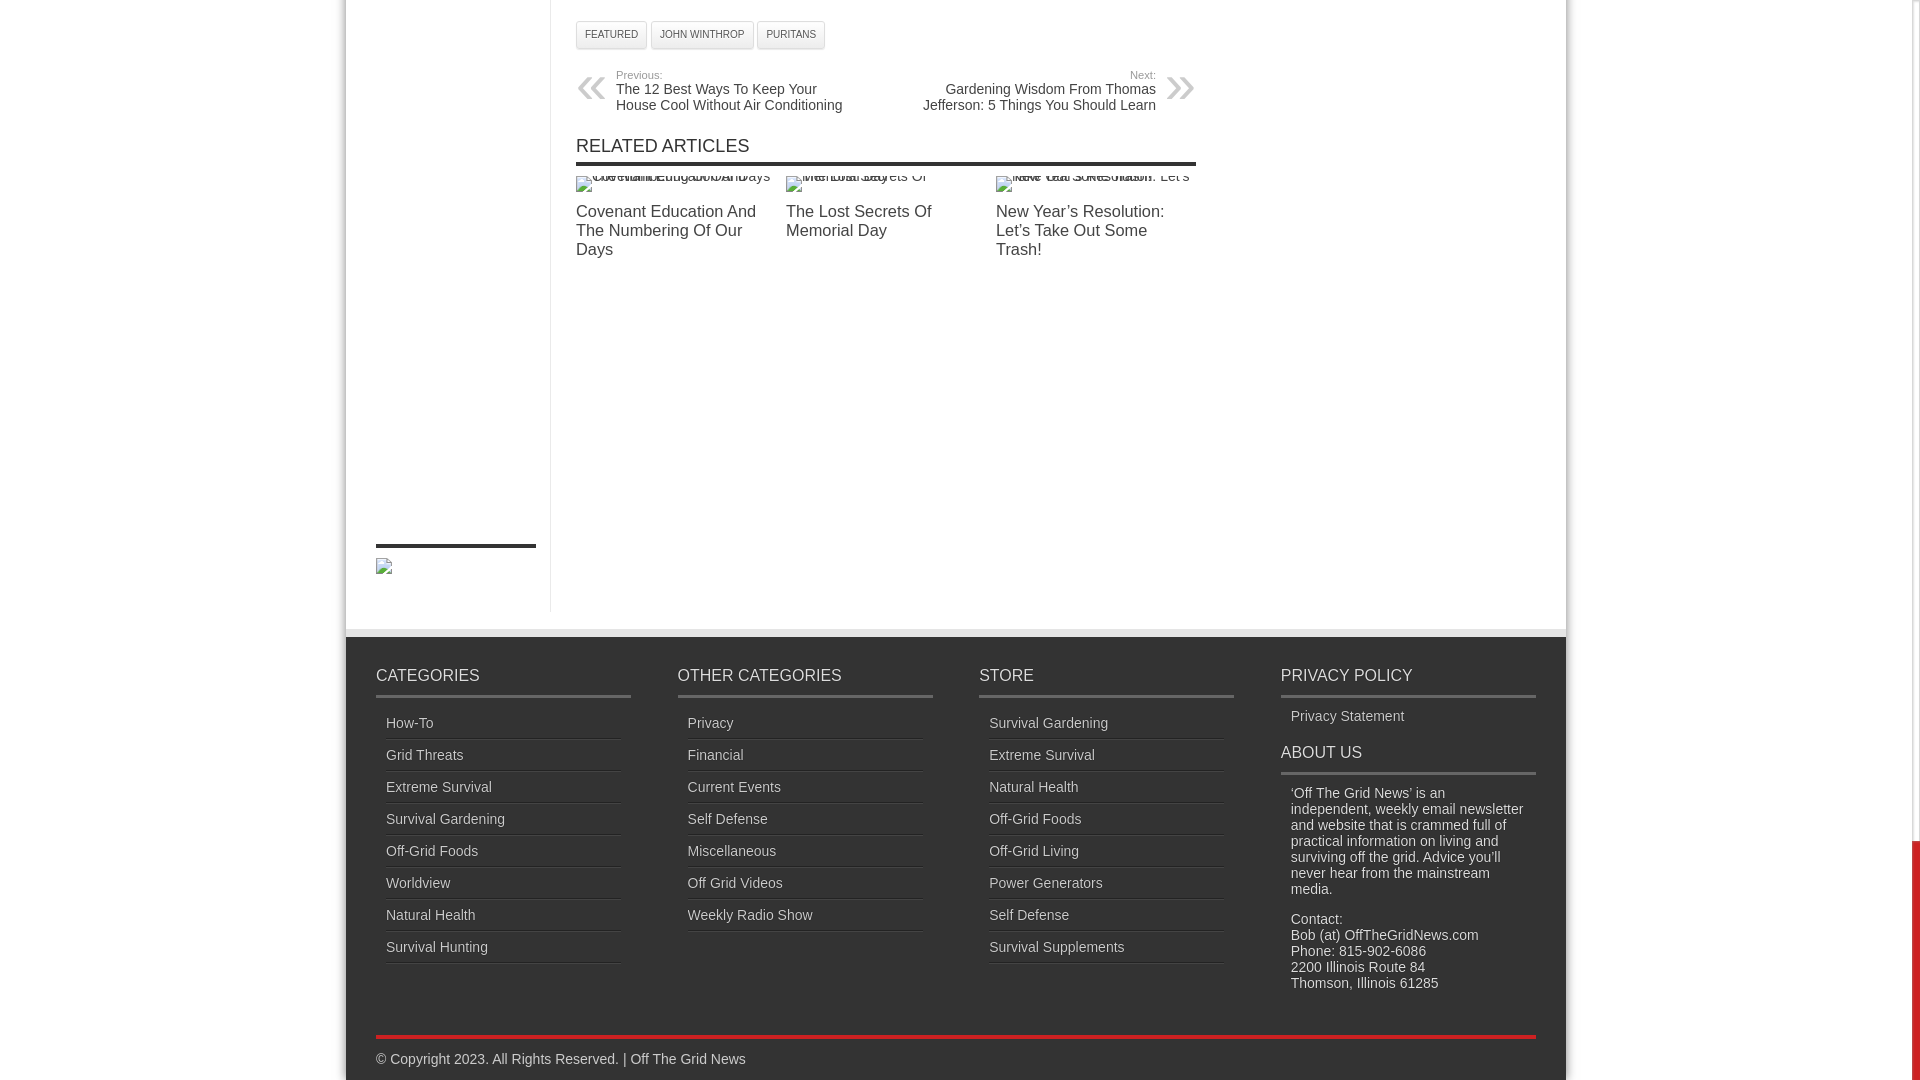 The image size is (1920, 1080). What do you see at coordinates (886, 176) in the screenshot?
I see `Permalink to The Lost Secrets Of Memorial Day` at bounding box center [886, 176].